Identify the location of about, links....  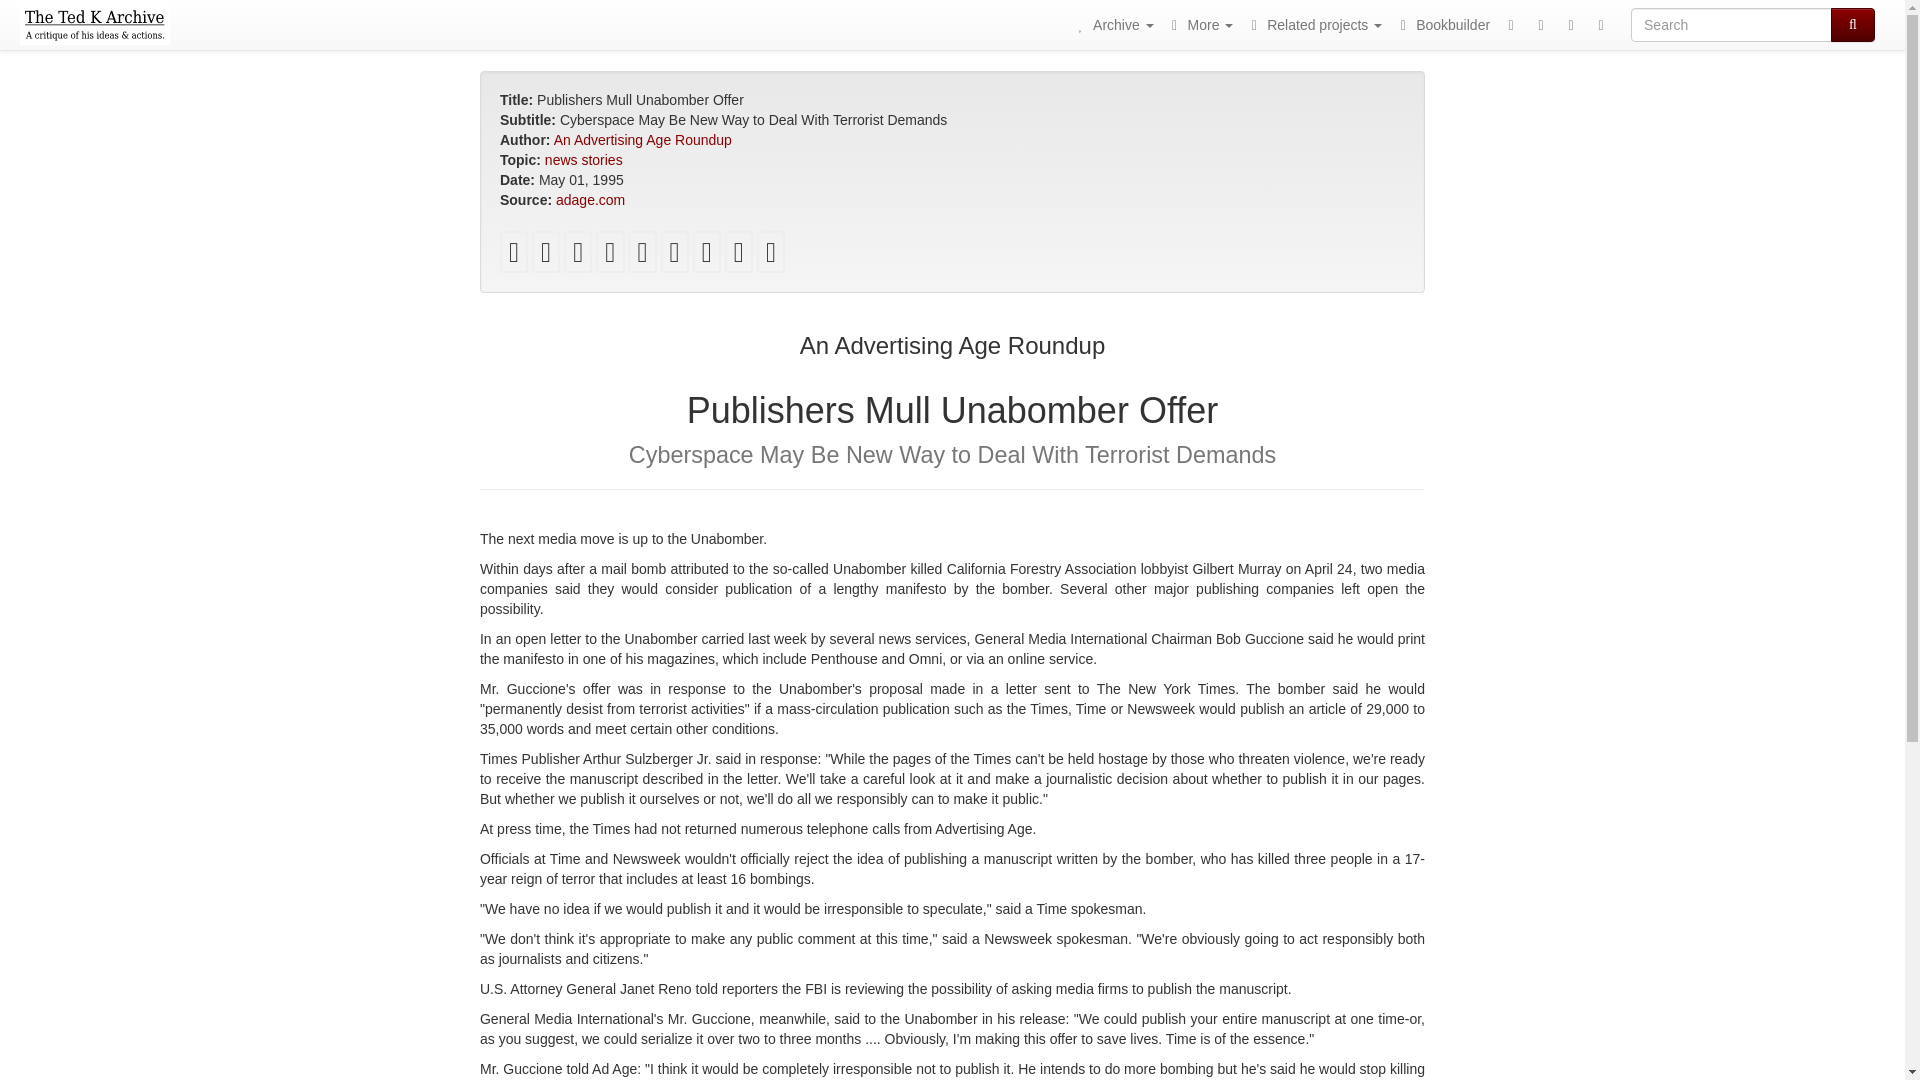
(1200, 24).